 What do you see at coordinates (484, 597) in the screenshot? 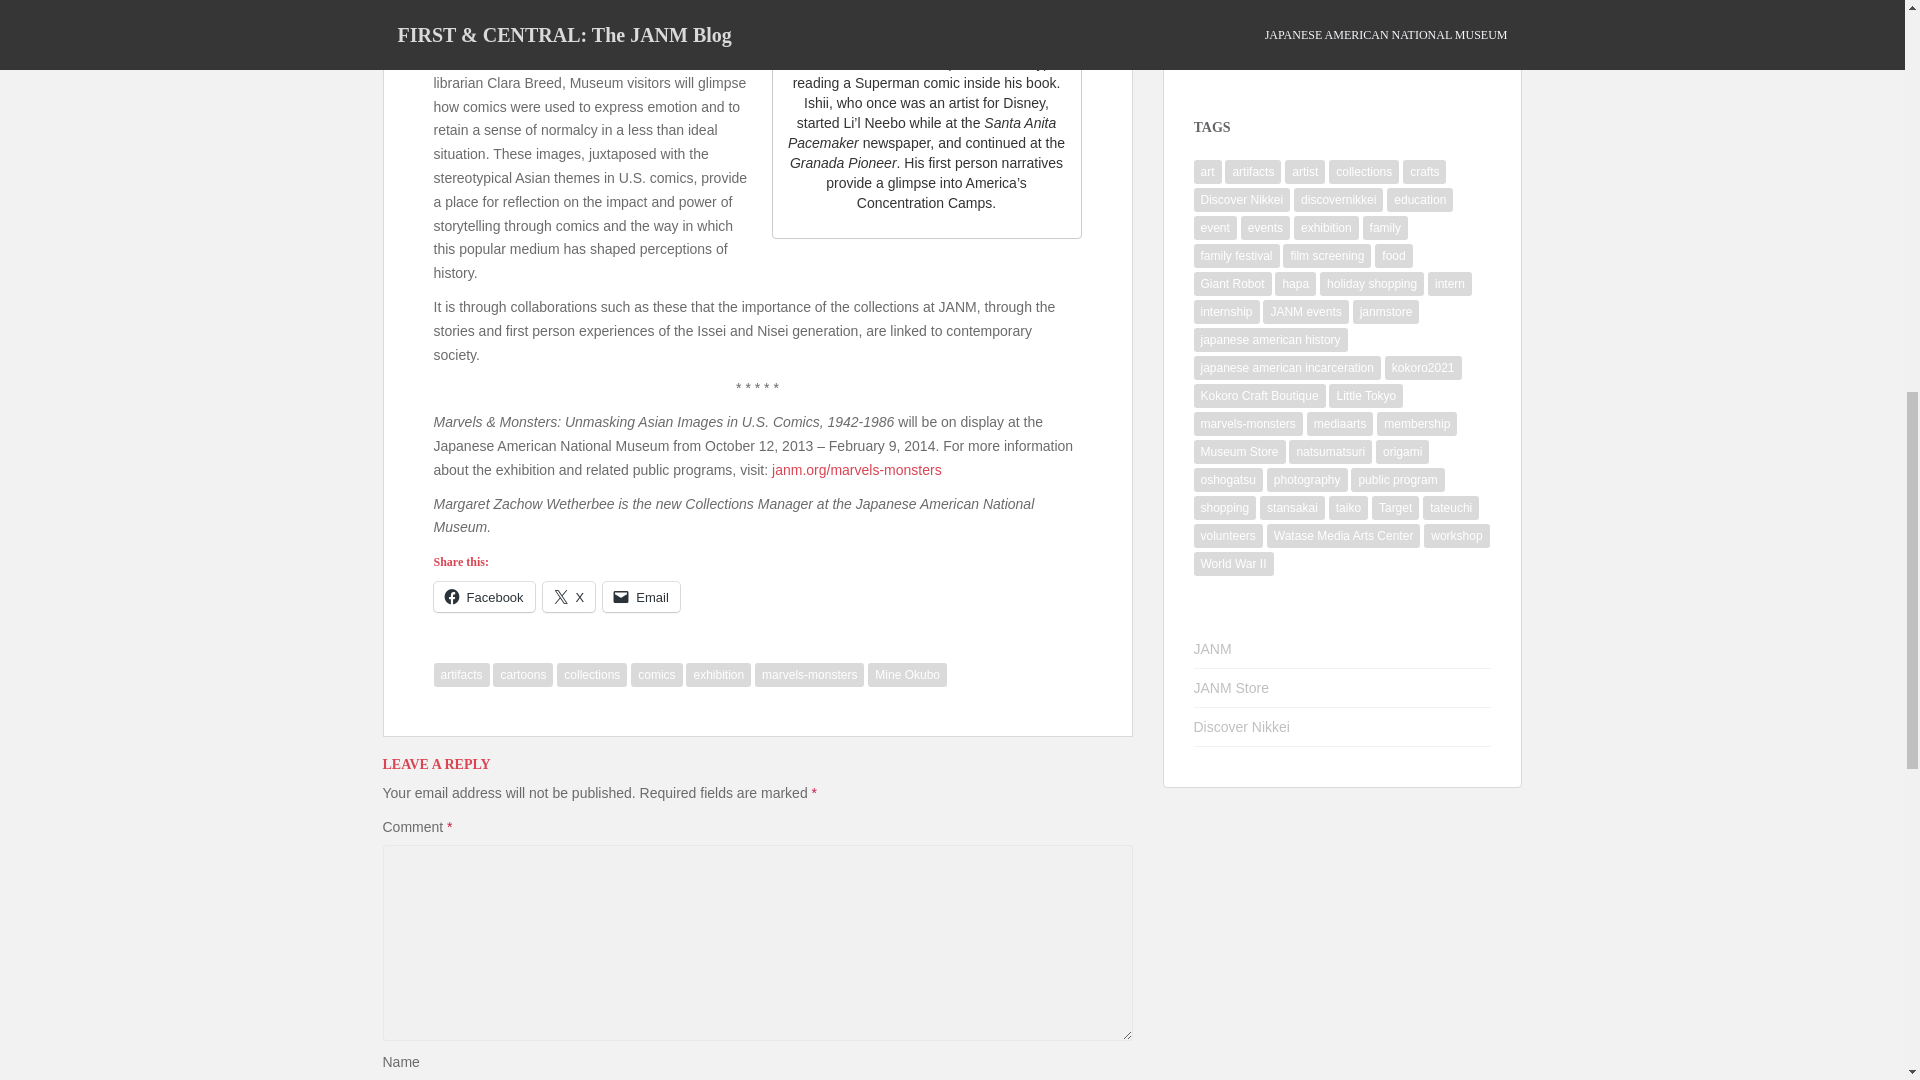
I see `Click to share on Facebook` at bounding box center [484, 597].